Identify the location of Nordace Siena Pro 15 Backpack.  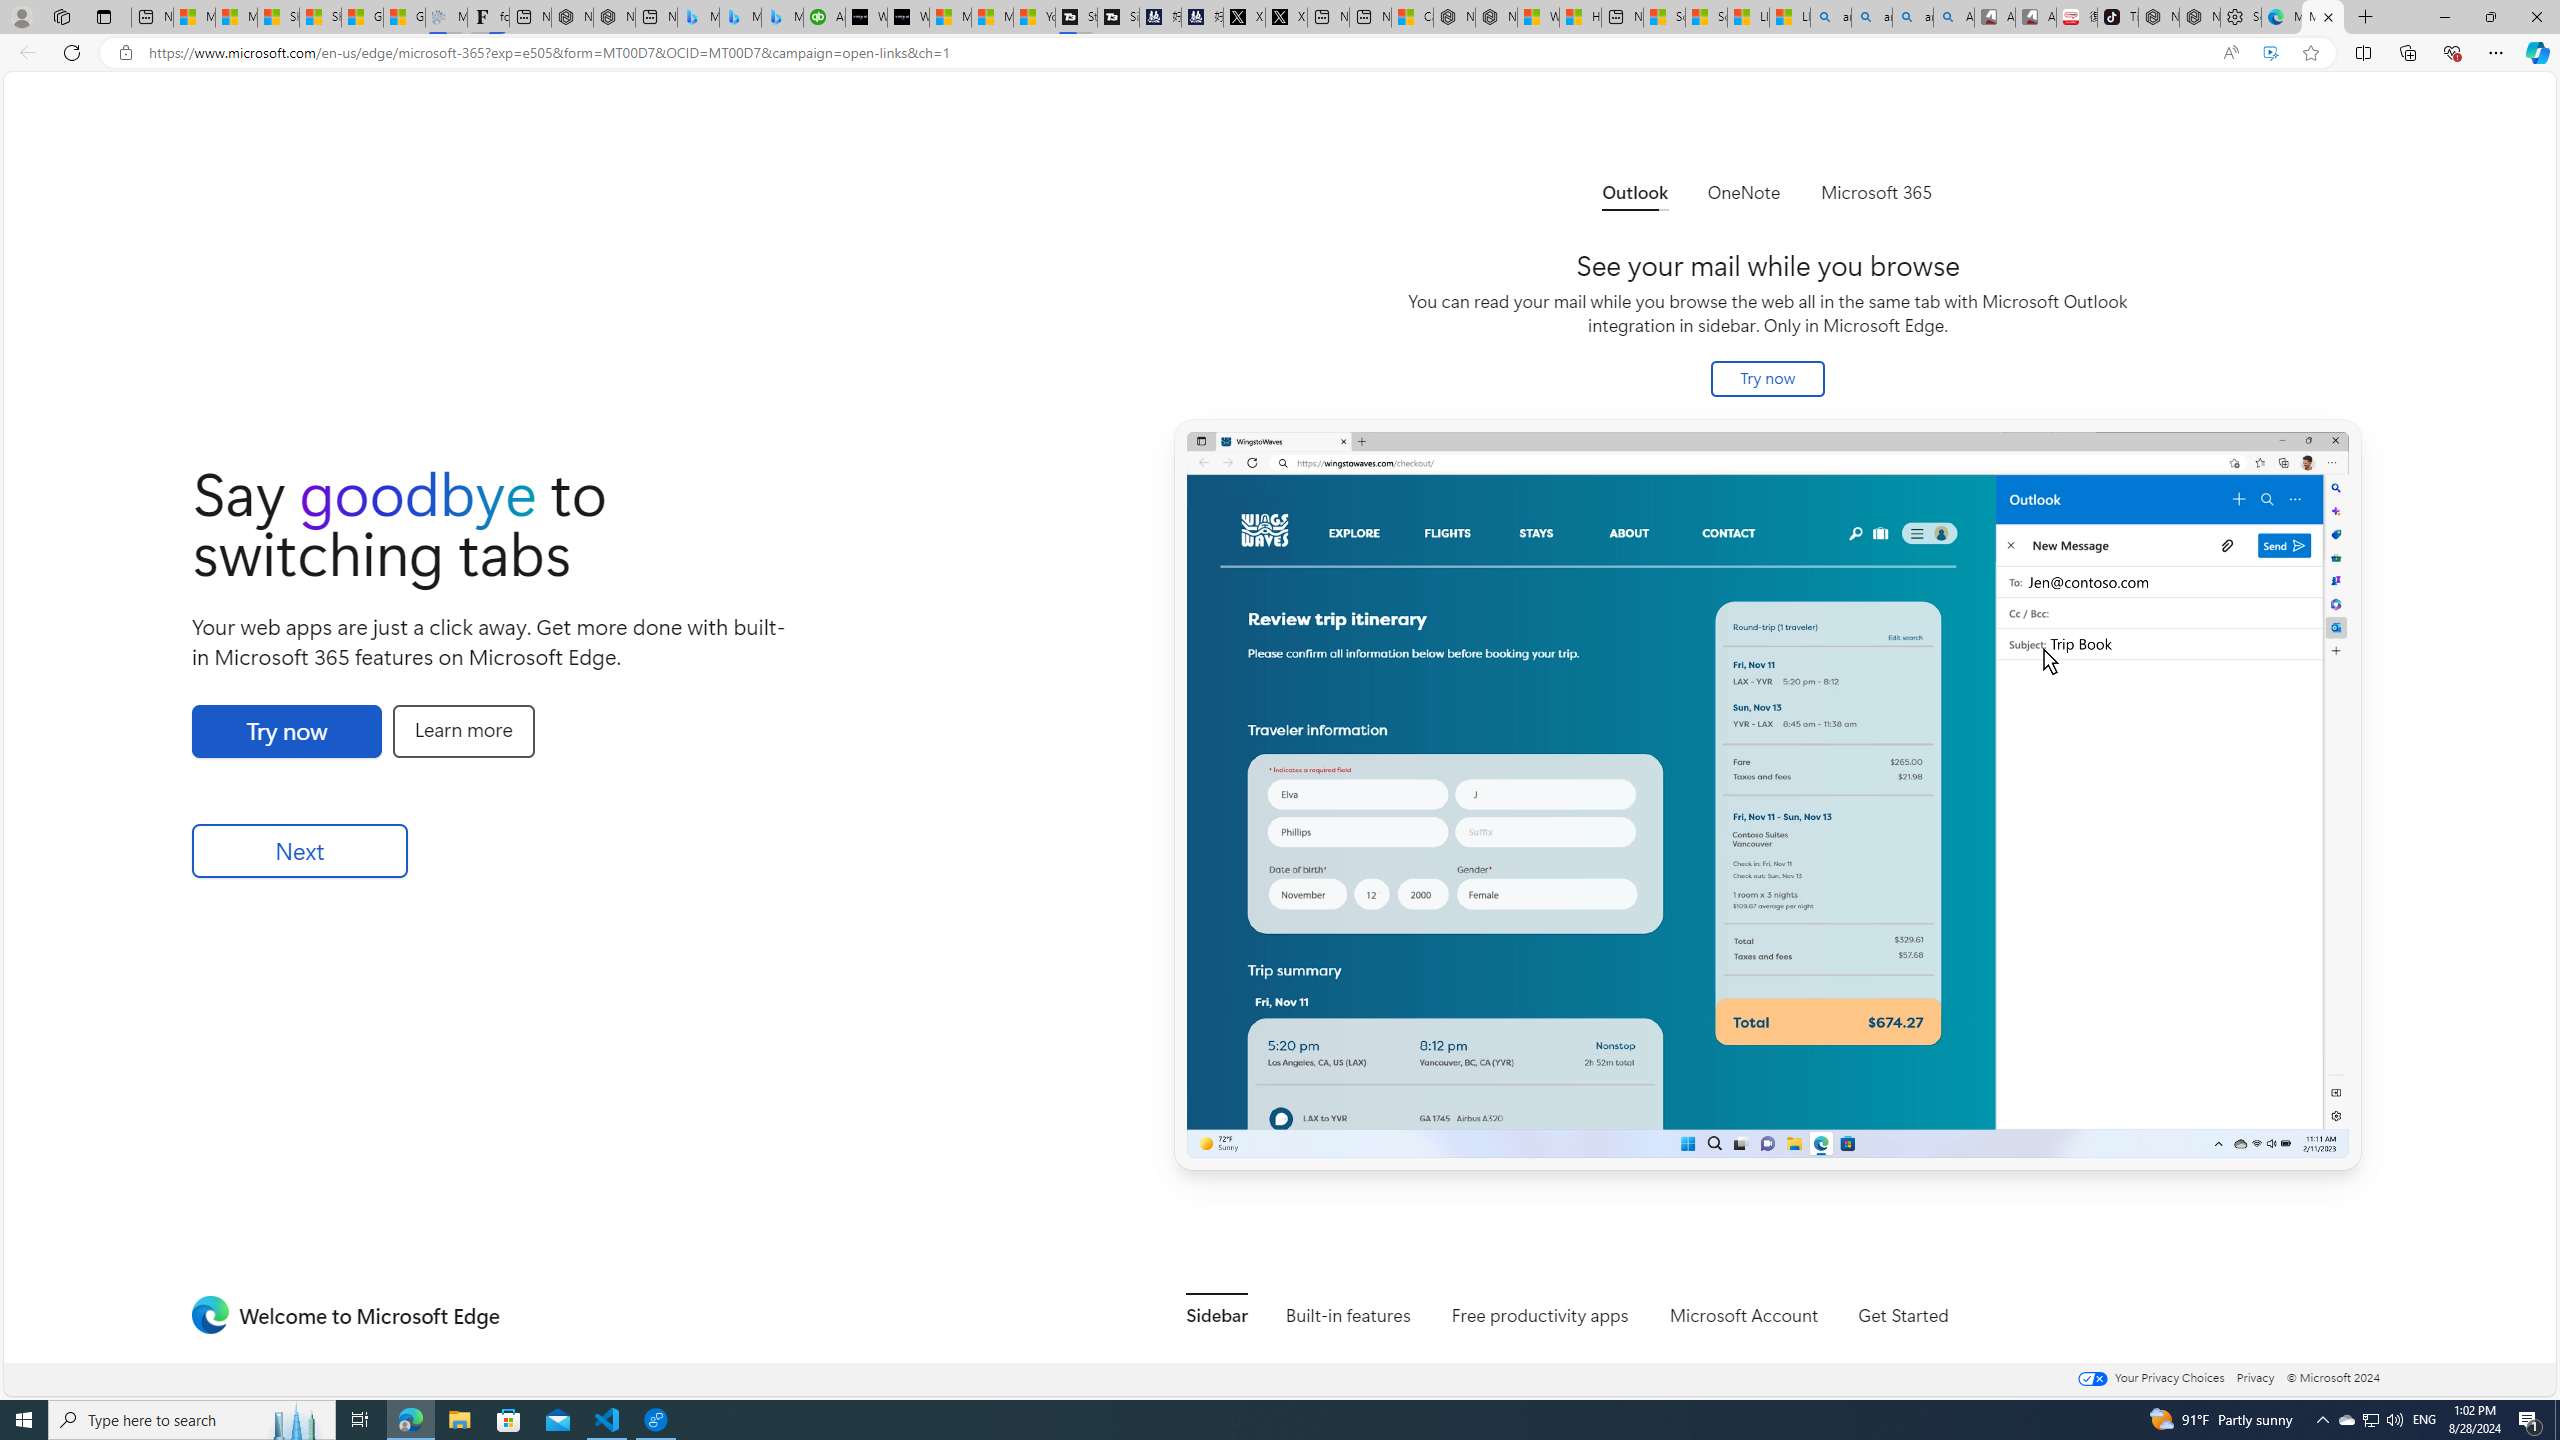
(2200, 17).